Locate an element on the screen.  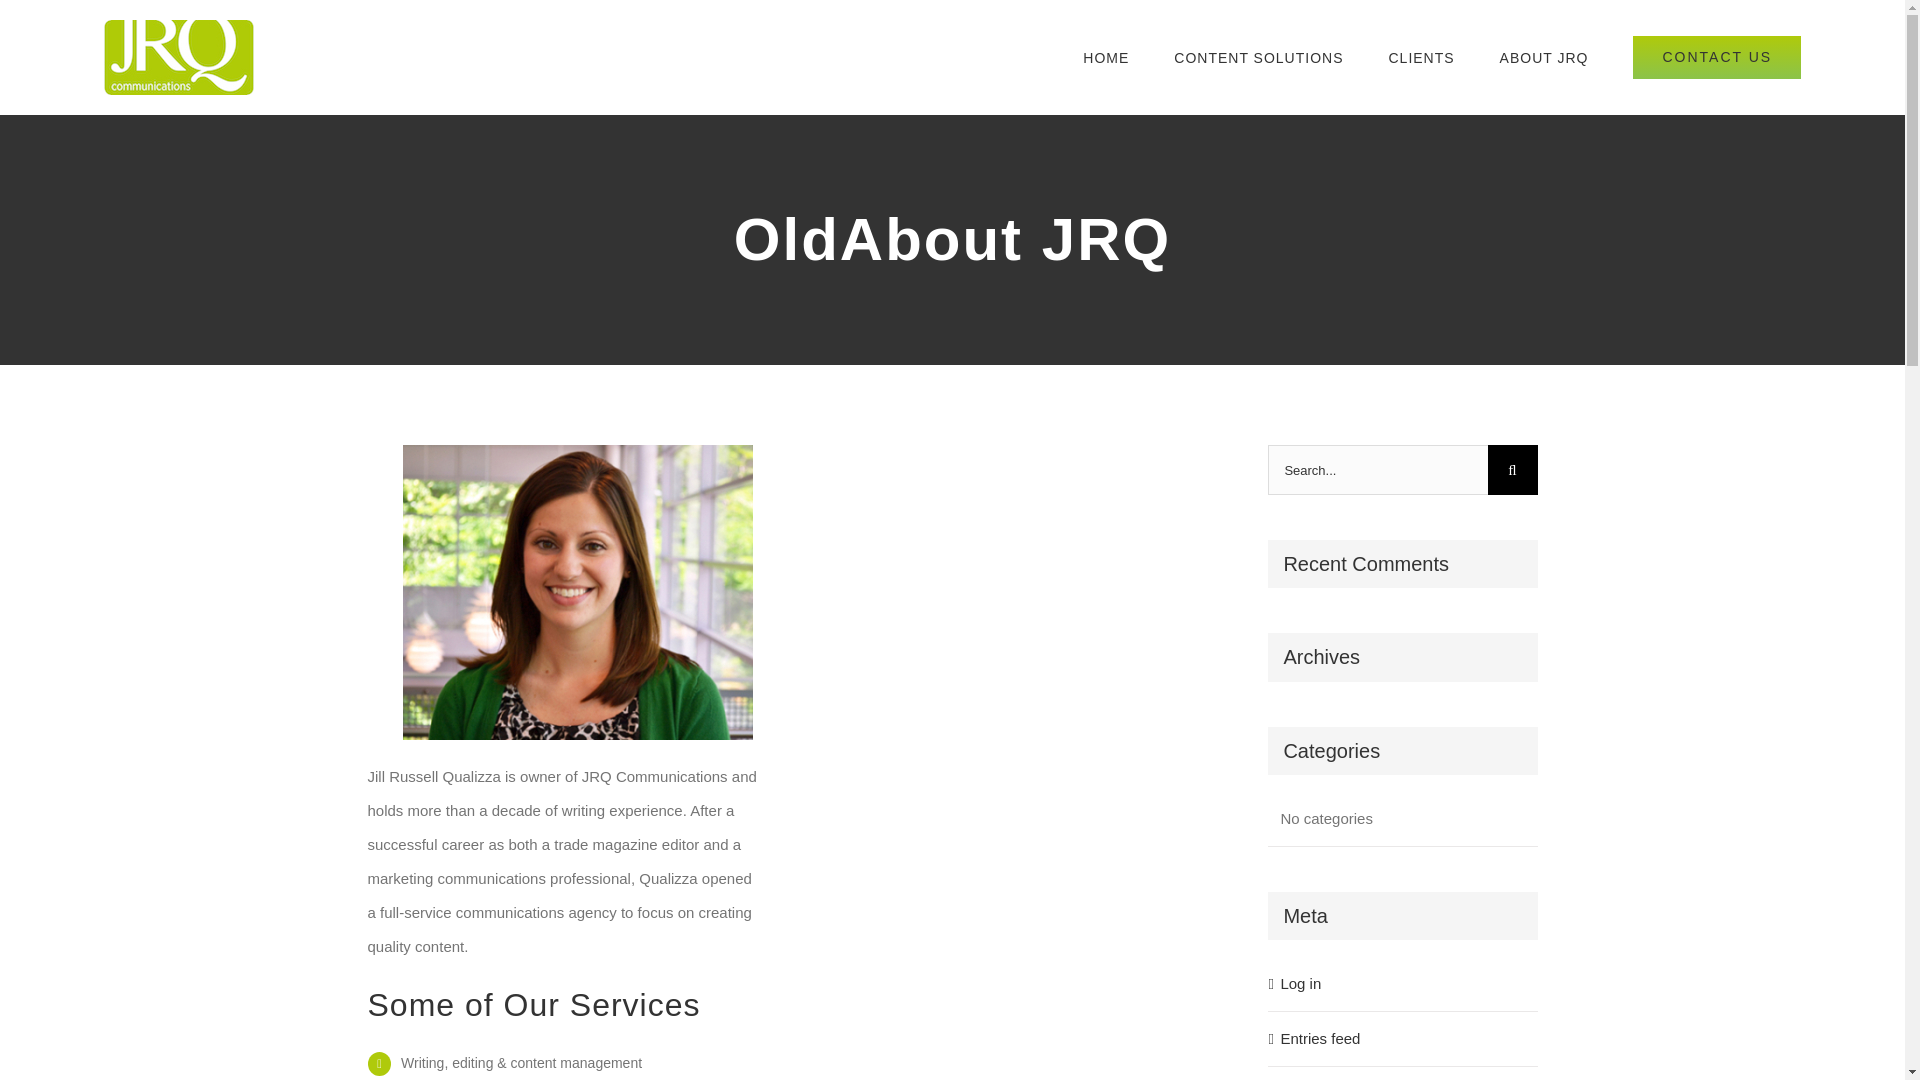
Log in is located at coordinates (1300, 984).